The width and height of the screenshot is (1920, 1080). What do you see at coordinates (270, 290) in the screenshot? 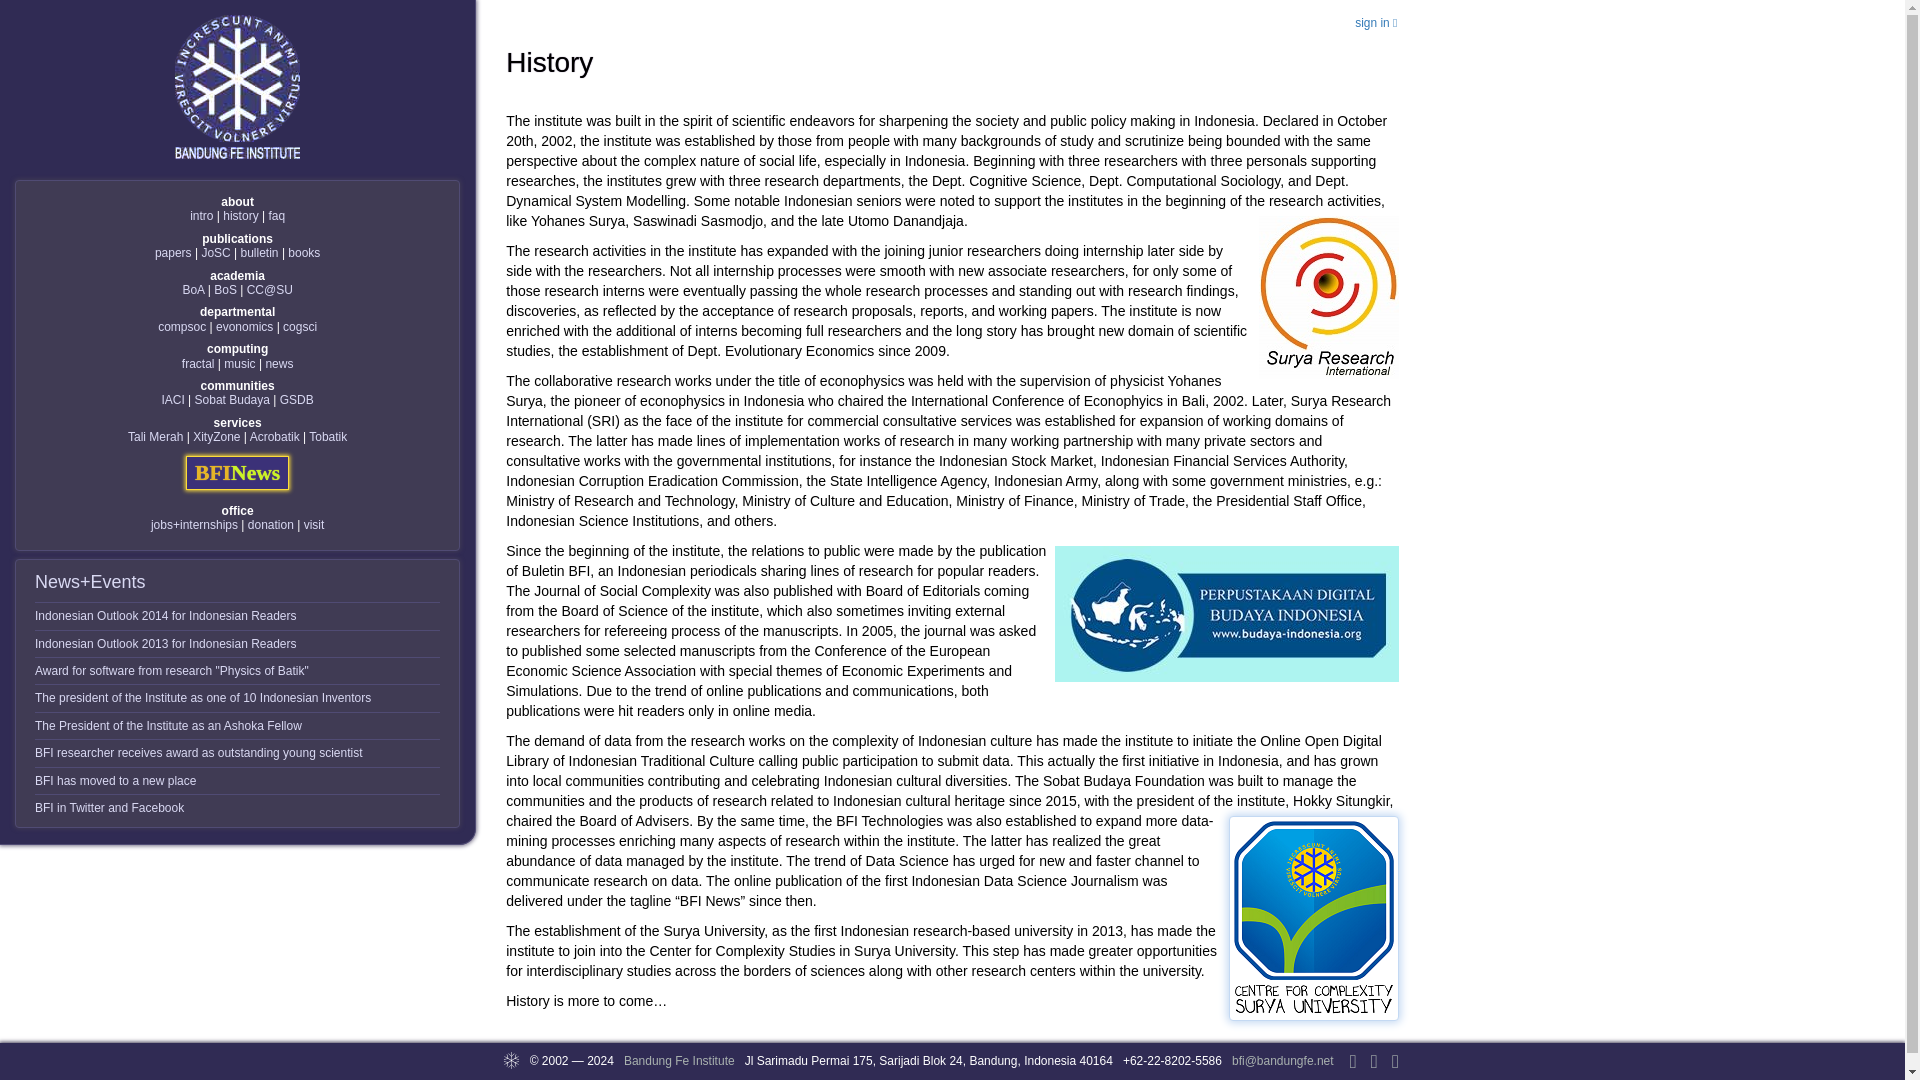
I see `Center for Complexities, Surya University` at bounding box center [270, 290].